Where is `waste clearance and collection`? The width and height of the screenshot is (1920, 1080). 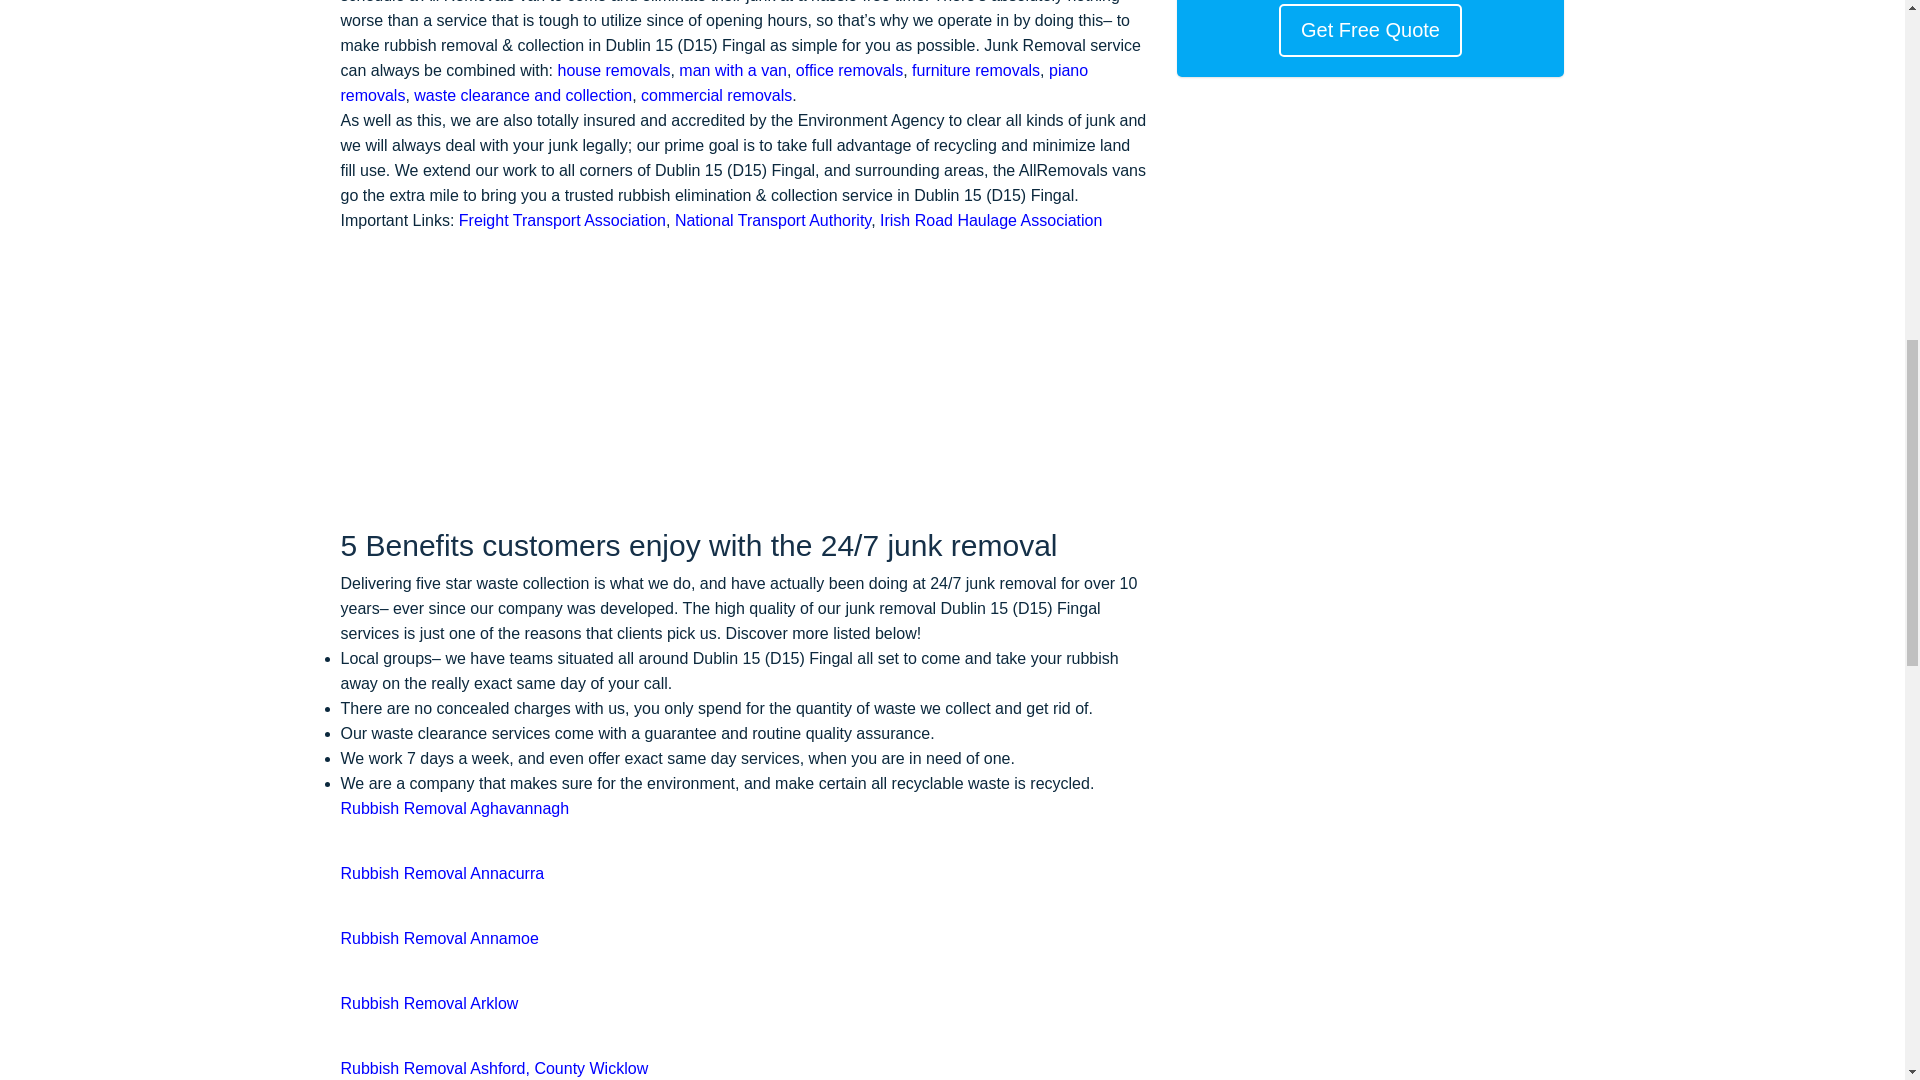 waste clearance and collection is located at coordinates (522, 95).